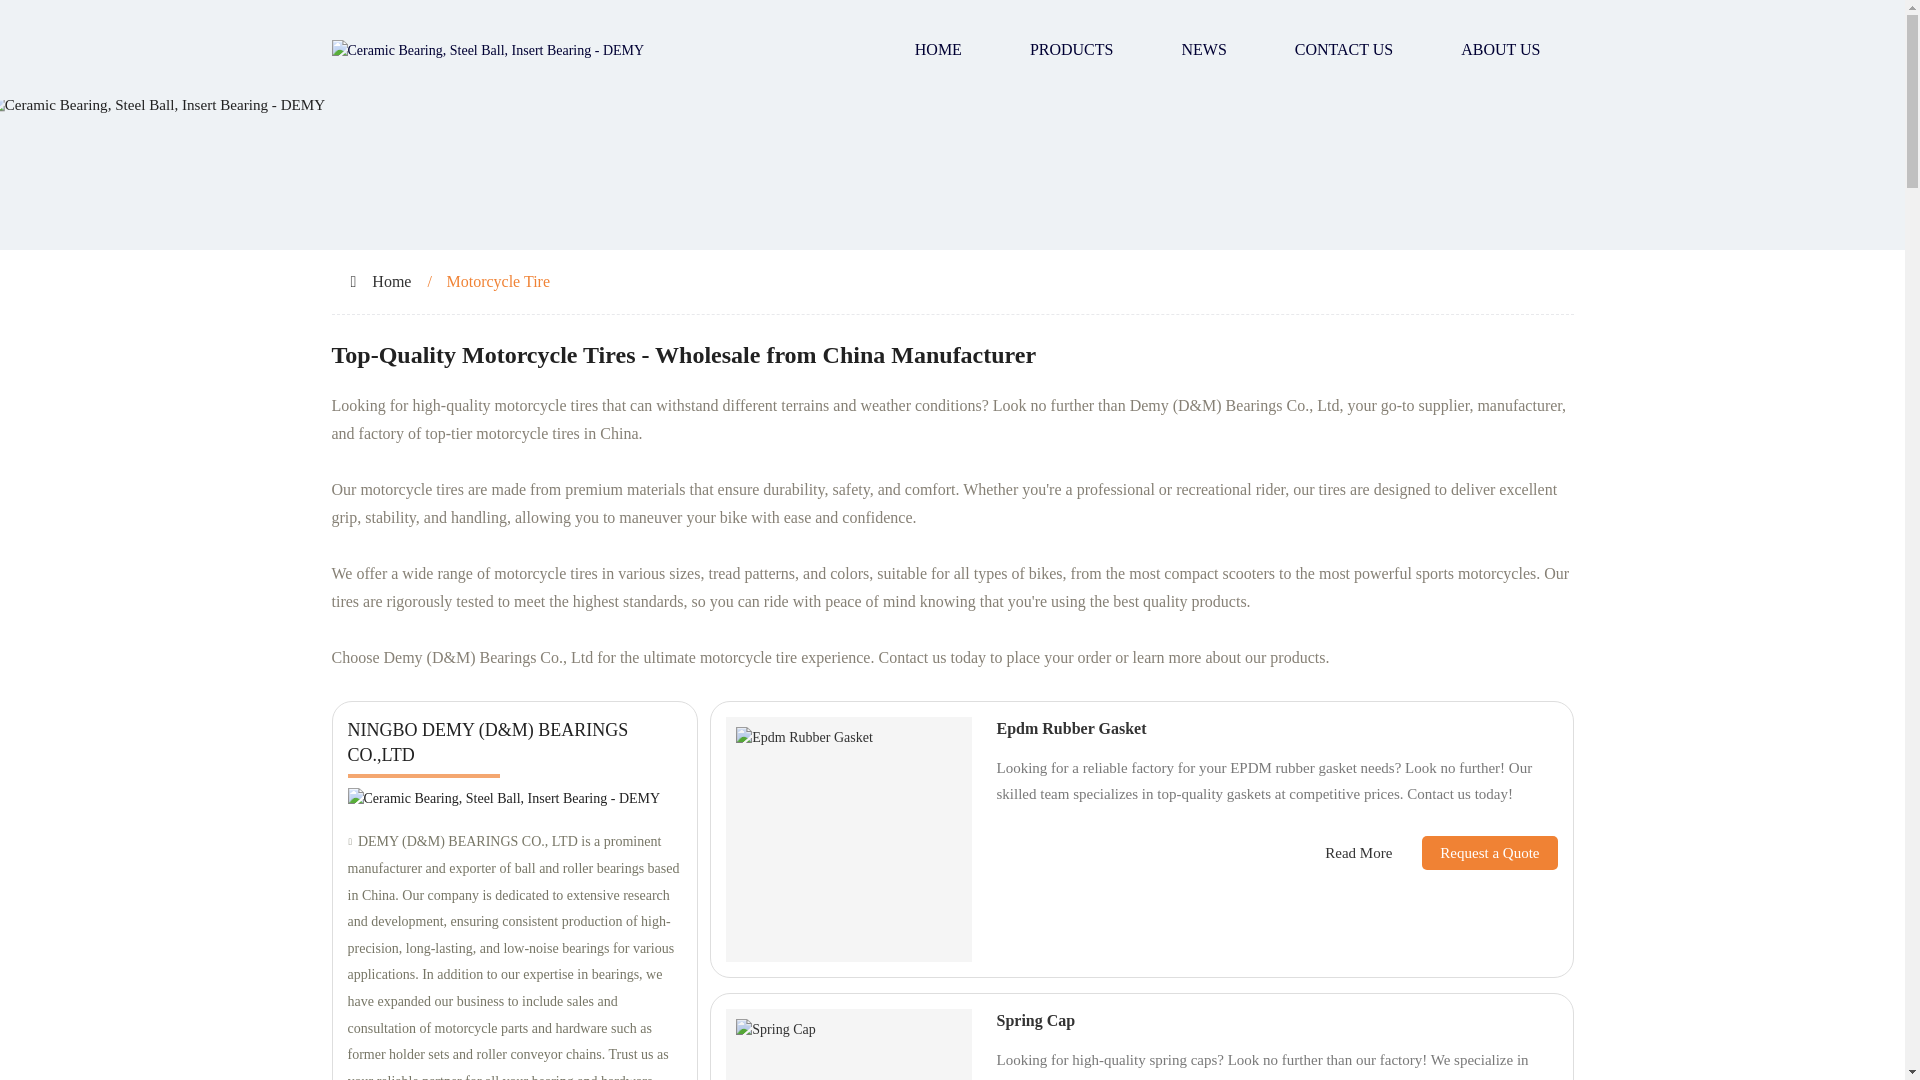 This screenshot has width=1920, height=1080. Describe the element at coordinates (391, 282) in the screenshot. I see `Home` at that location.